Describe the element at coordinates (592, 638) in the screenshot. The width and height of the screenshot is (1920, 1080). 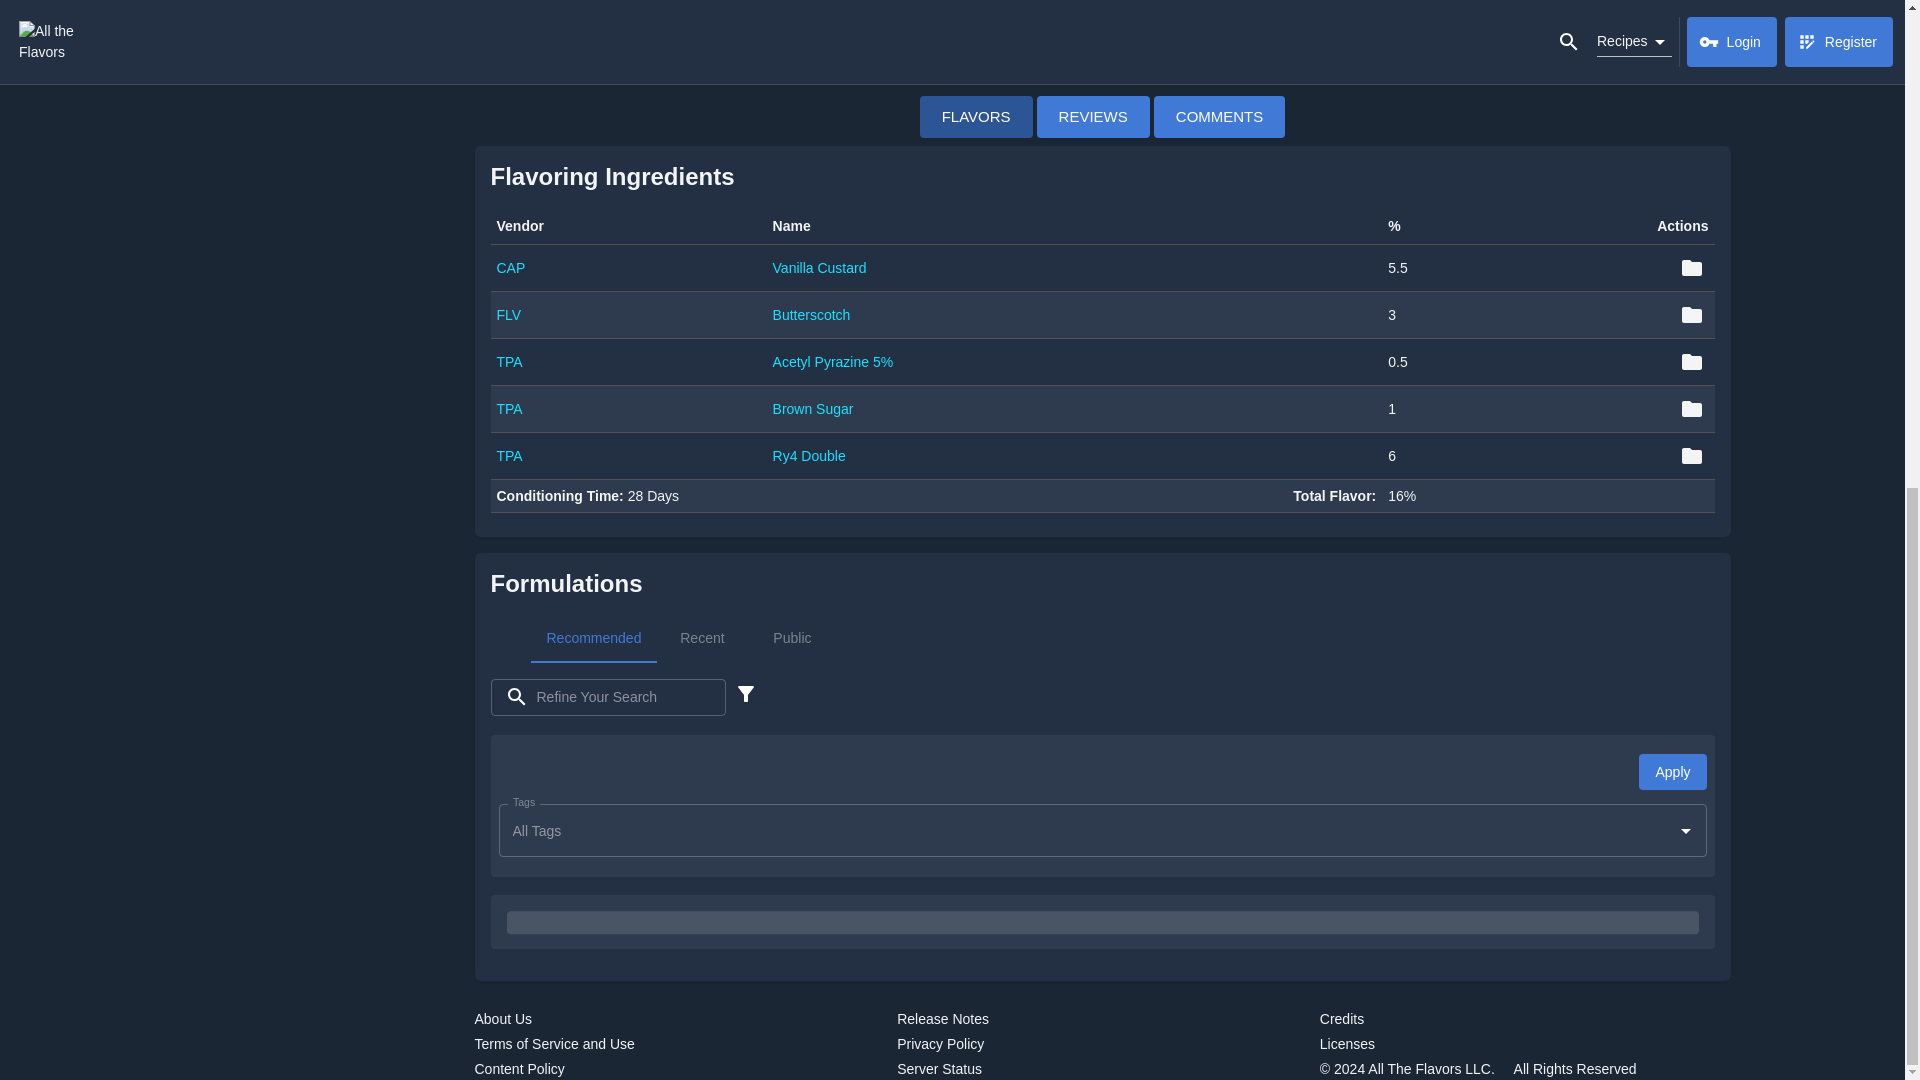
I see `Public` at that location.